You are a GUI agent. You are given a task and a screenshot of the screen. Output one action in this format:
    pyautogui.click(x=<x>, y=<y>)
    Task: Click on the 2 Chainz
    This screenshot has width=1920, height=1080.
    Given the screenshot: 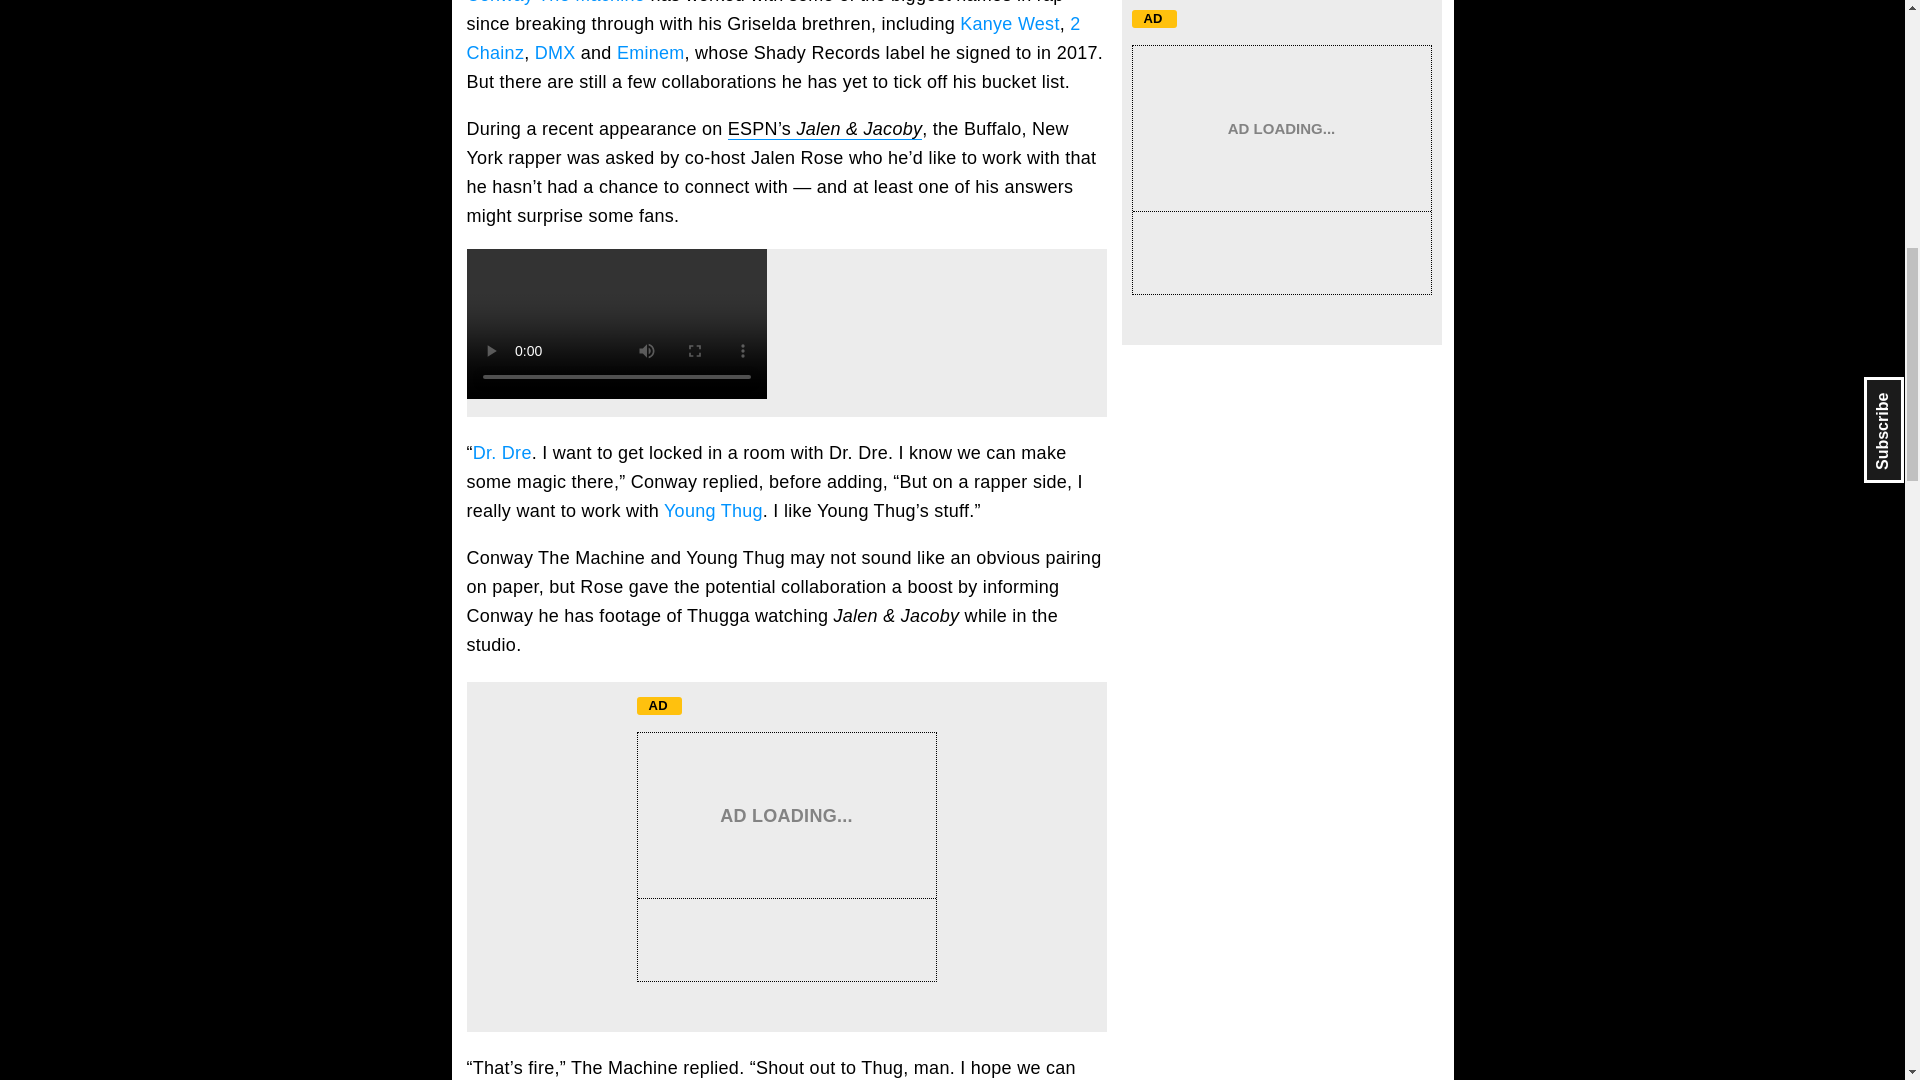 What is the action you would take?
    pyautogui.click(x=772, y=38)
    